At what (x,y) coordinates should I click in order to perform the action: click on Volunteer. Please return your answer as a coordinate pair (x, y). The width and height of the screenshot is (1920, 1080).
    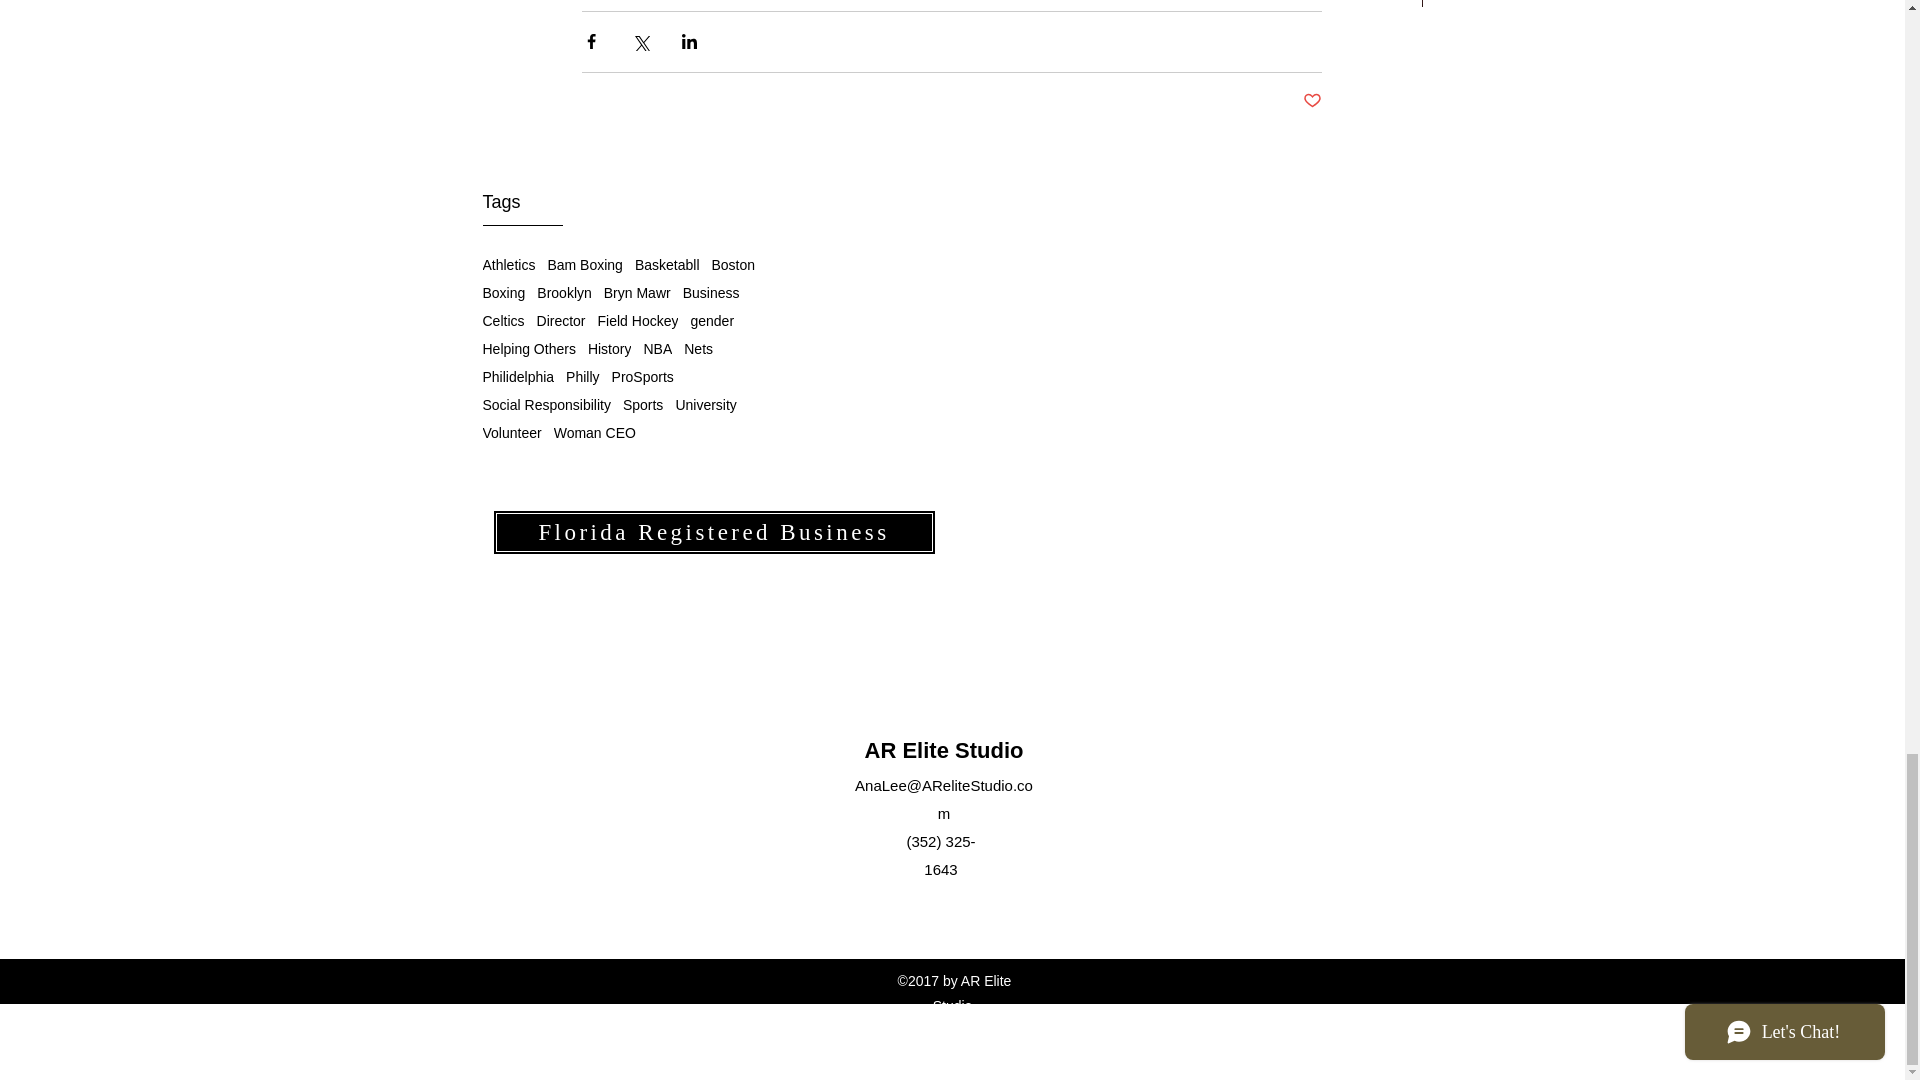
    Looking at the image, I should click on (511, 432).